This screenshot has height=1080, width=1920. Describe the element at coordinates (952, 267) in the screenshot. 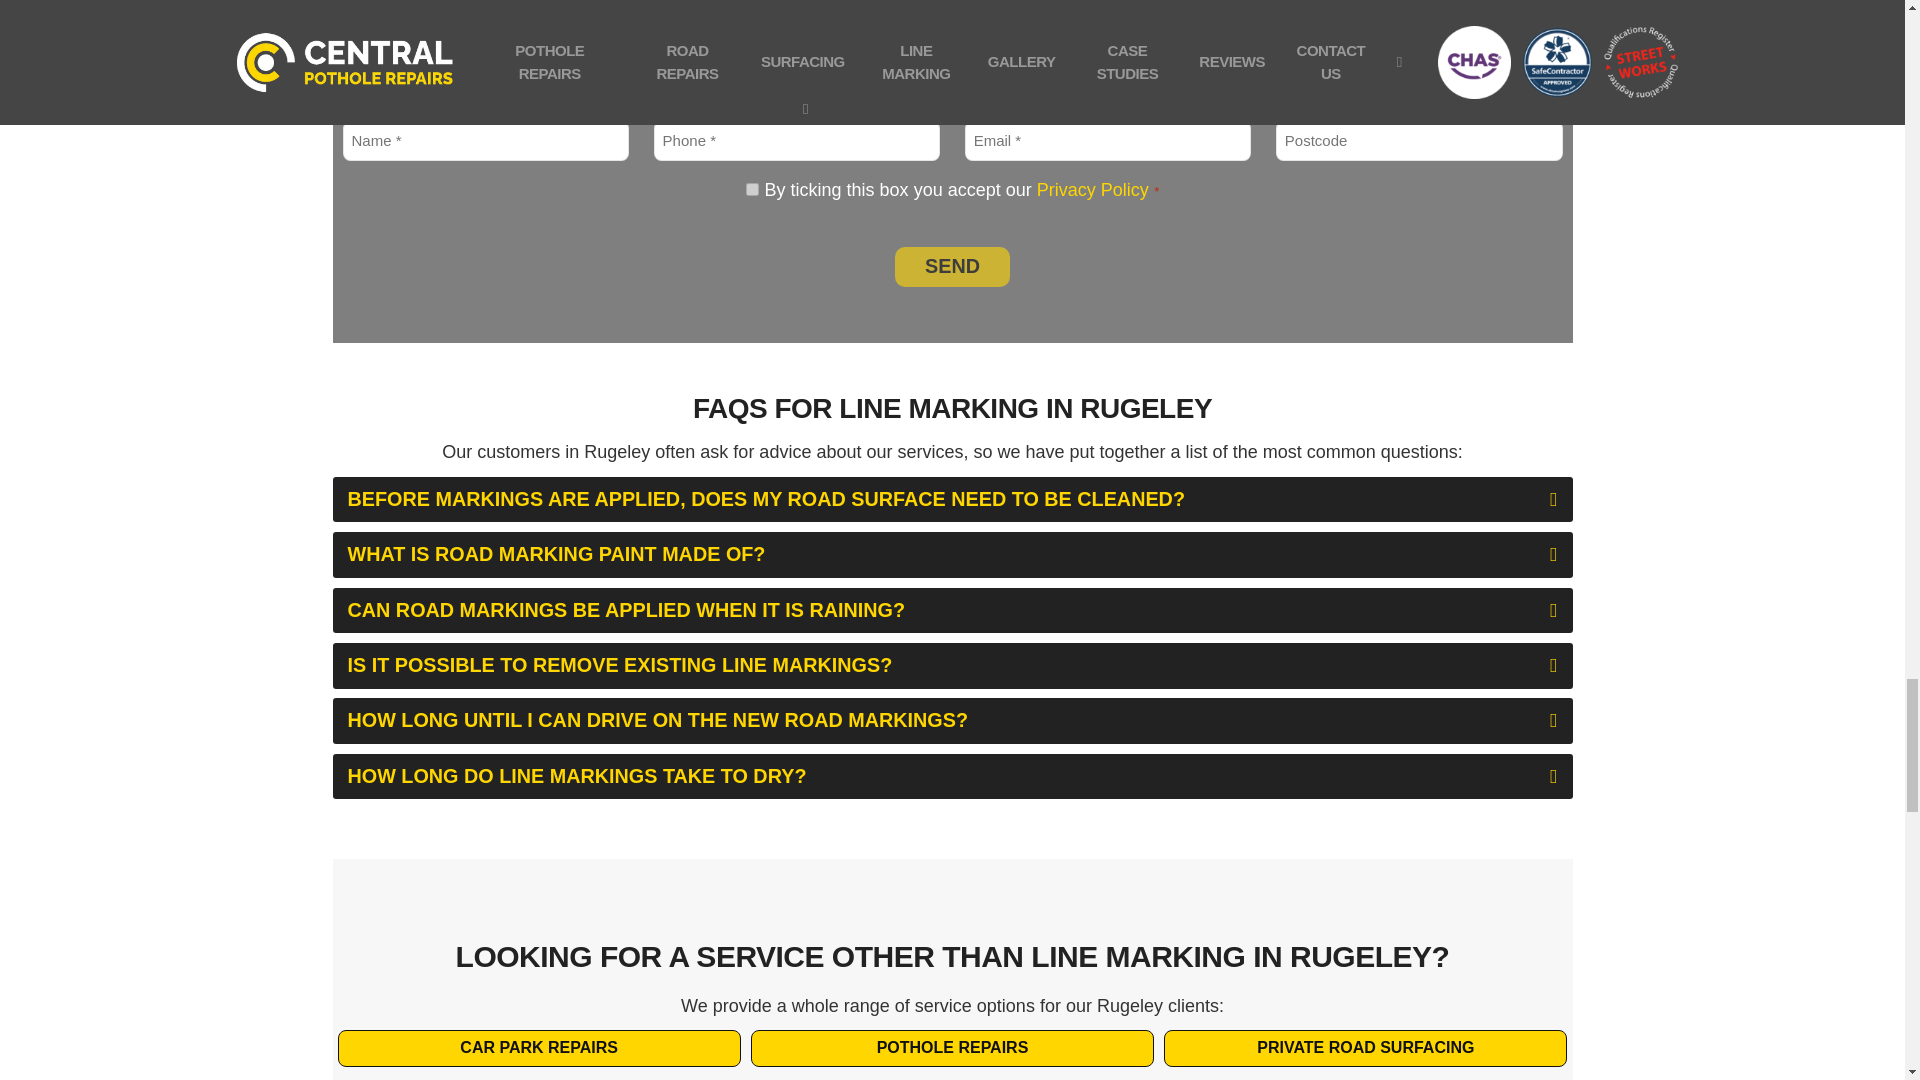

I see `Send` at that location.